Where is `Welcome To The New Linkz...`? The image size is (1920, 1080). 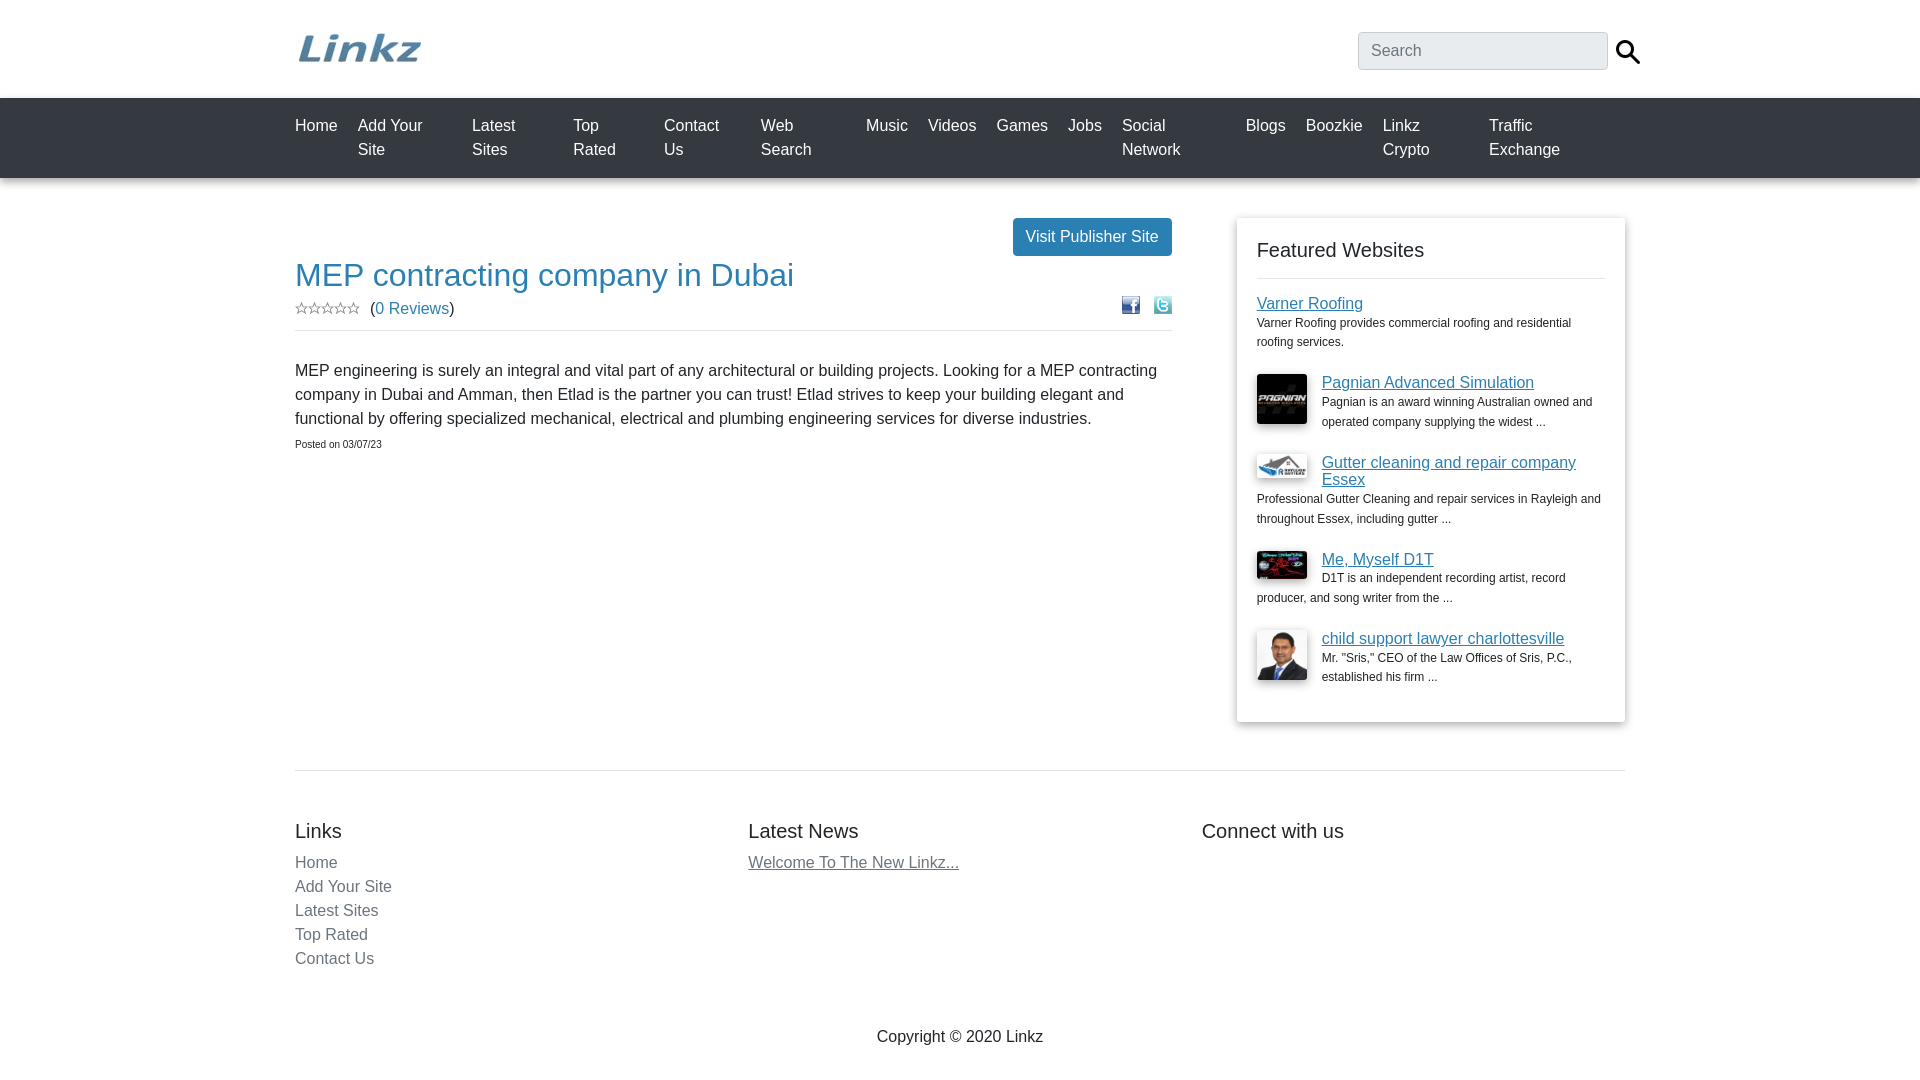
Welcome To The New Linkz... is located at coordinates (853, 862).